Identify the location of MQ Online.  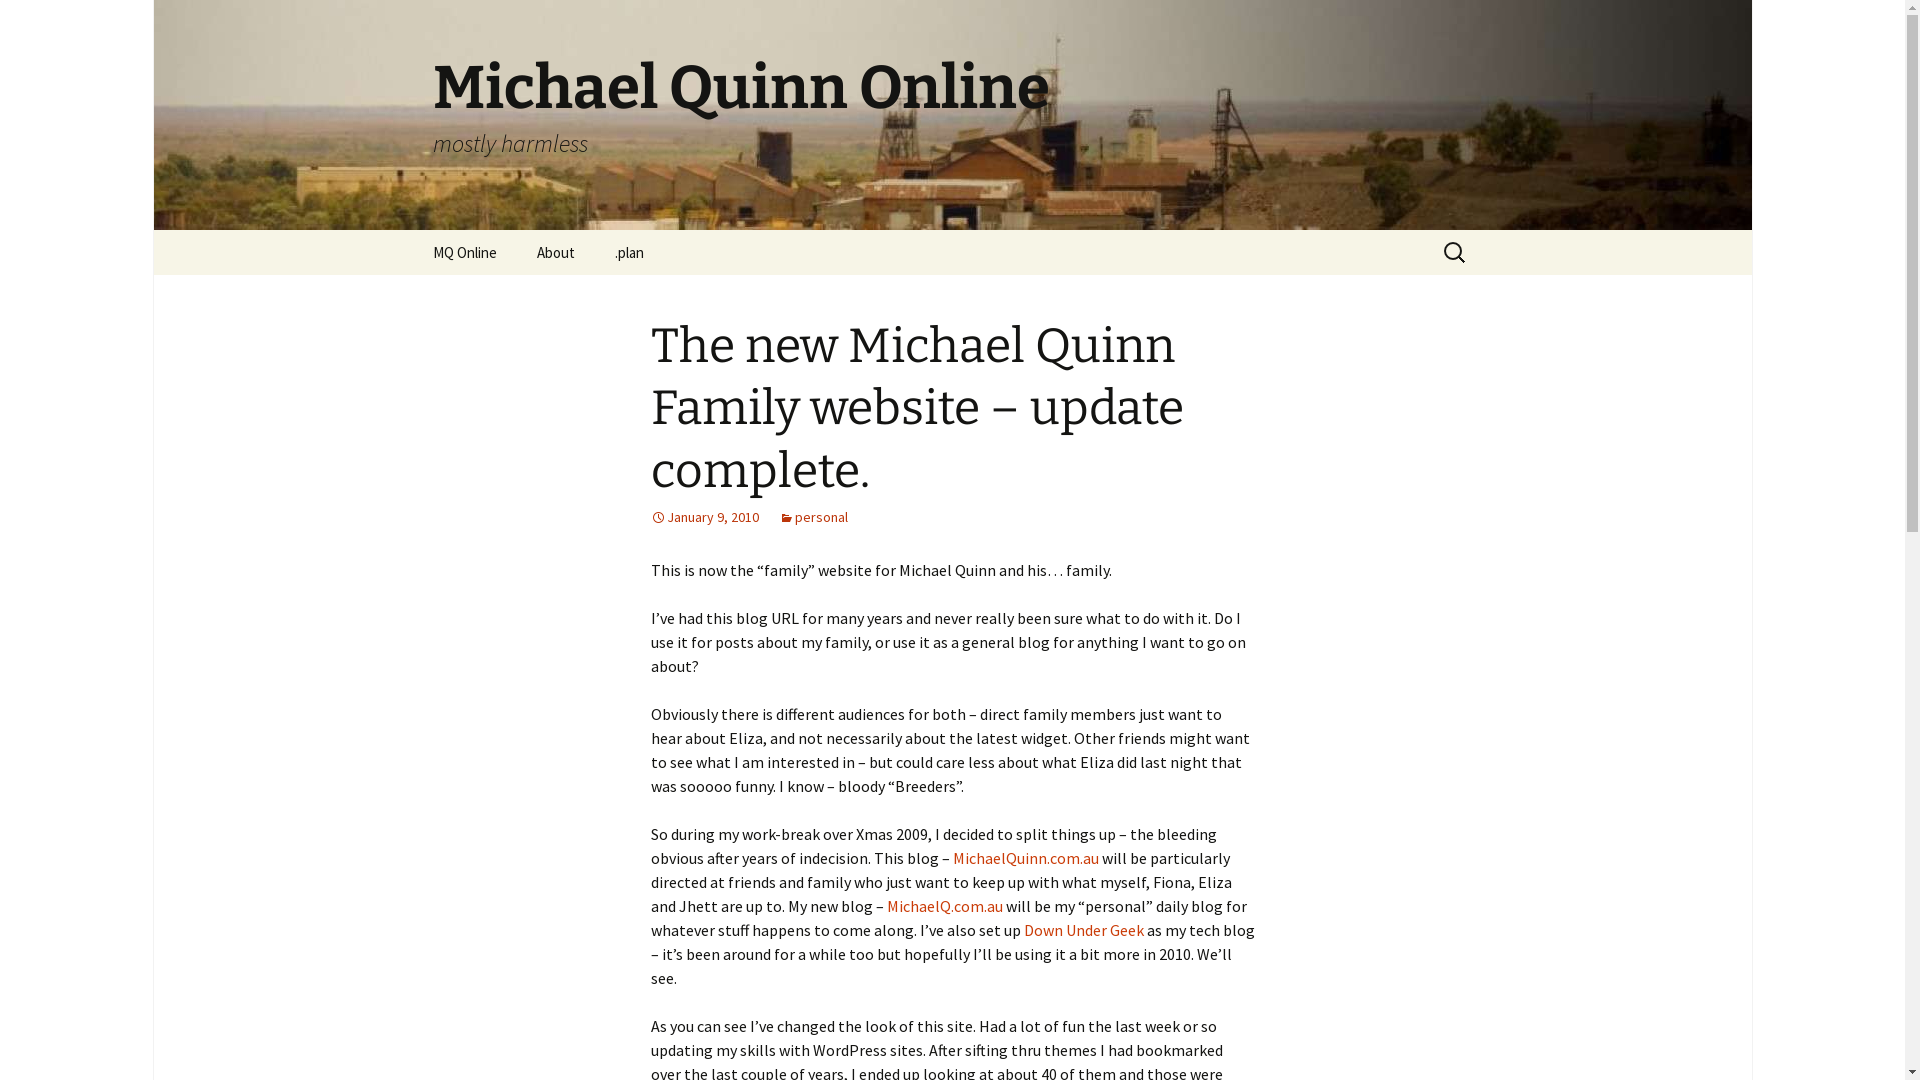
(464, 252).